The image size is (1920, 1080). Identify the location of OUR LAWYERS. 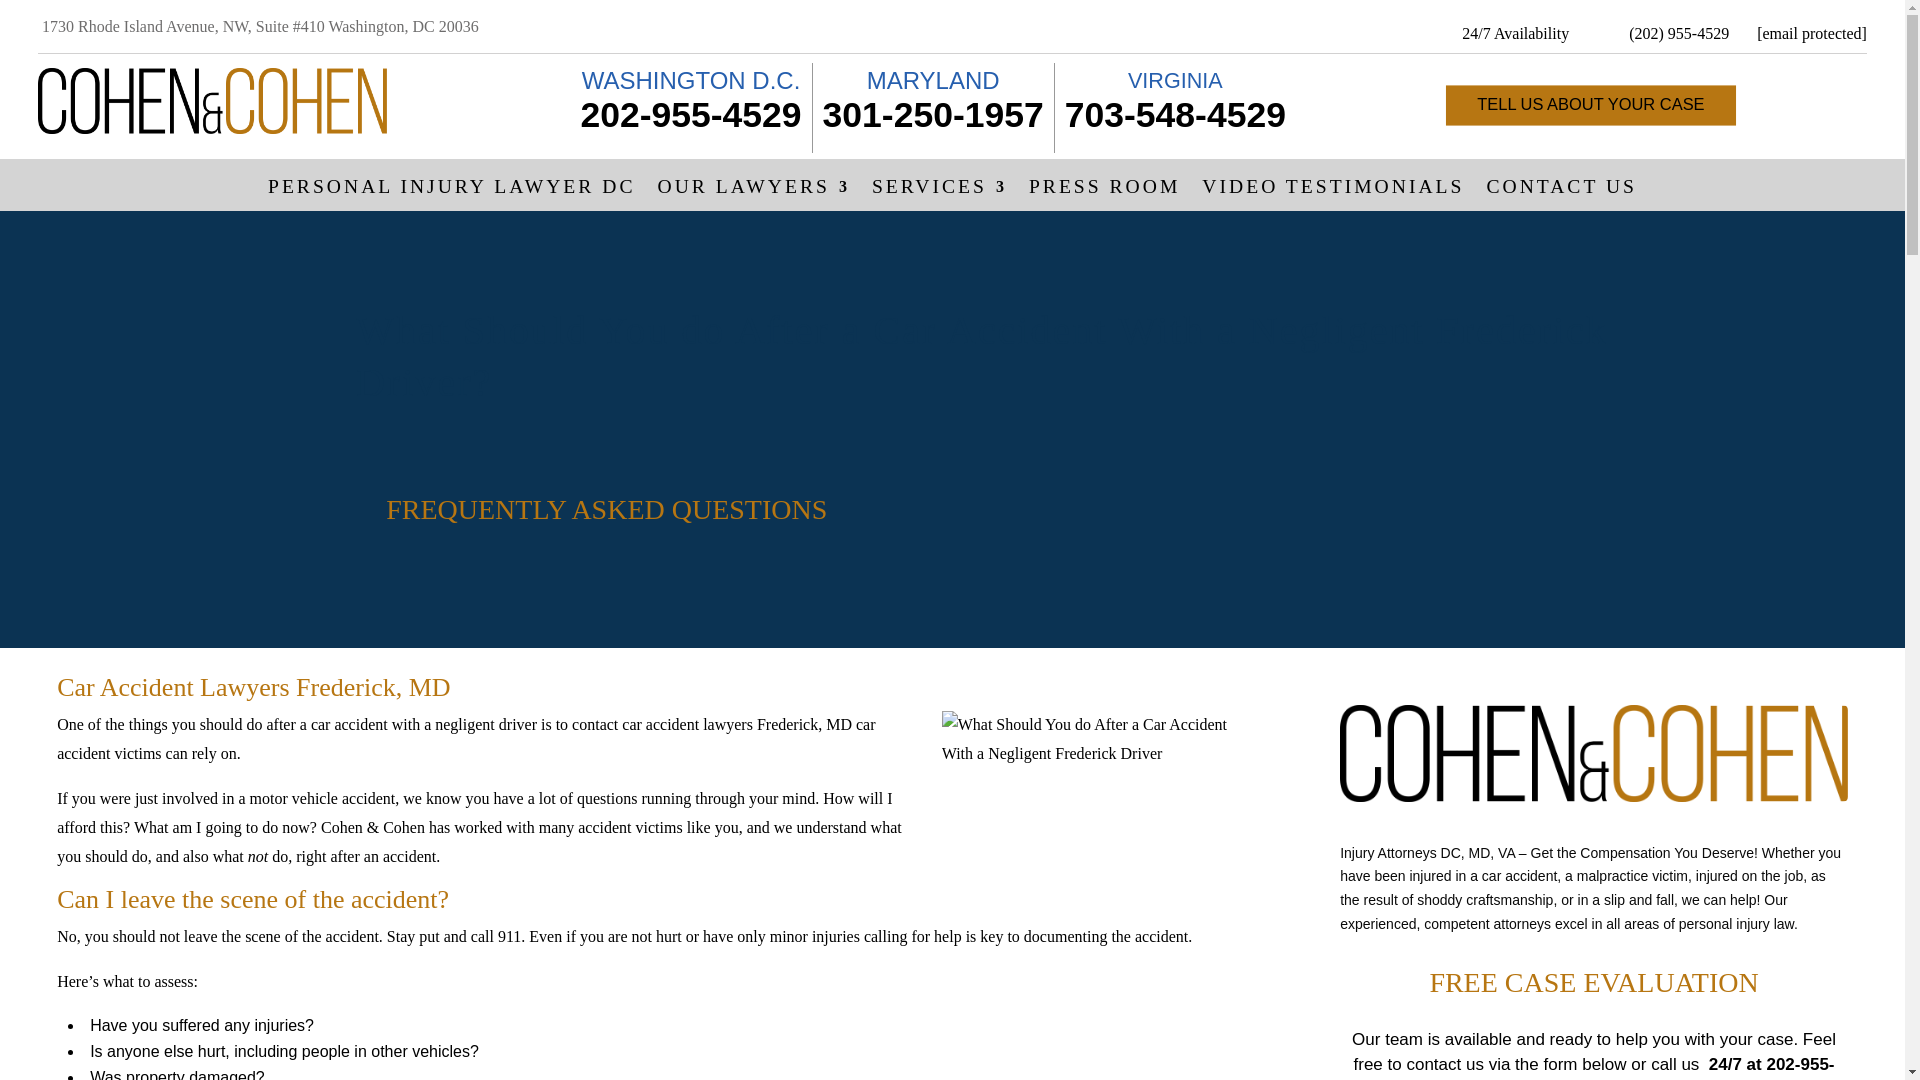
(754, 191).